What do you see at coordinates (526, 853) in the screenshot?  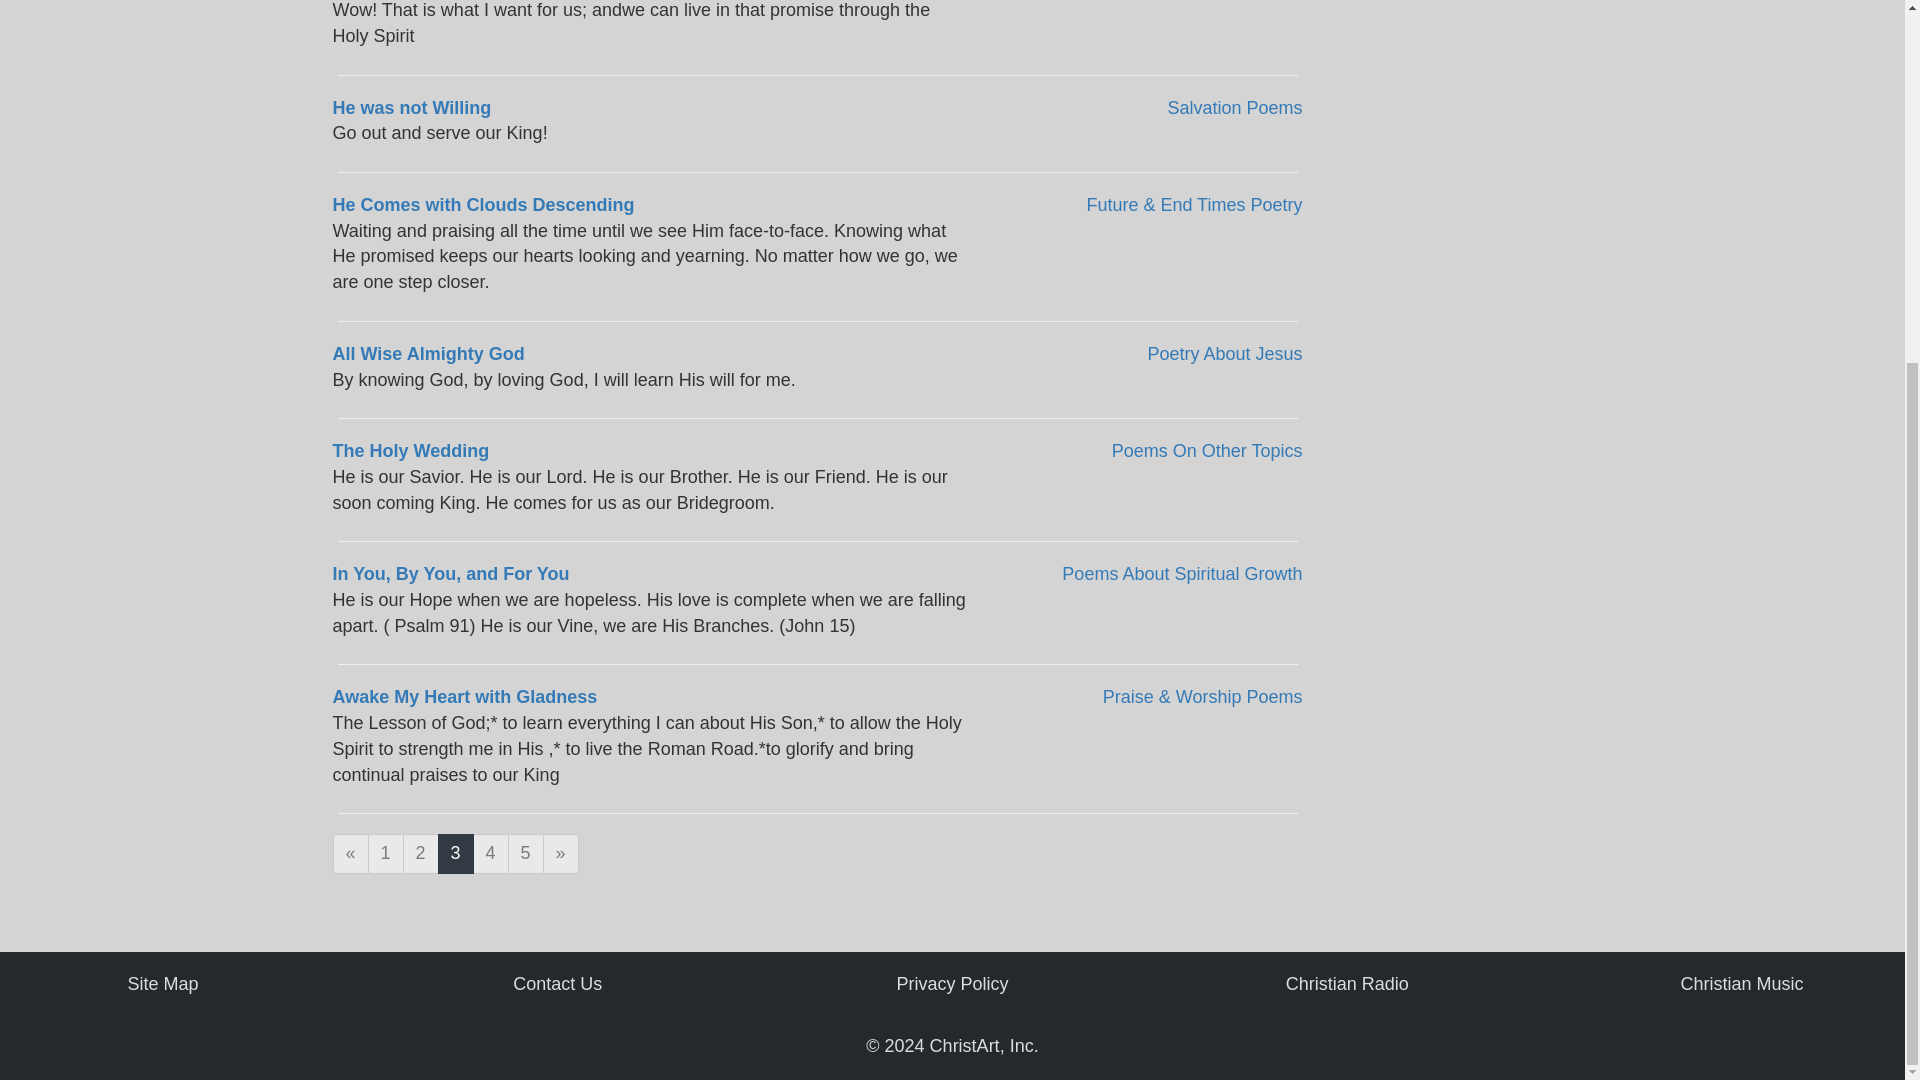 I see `5` at bounding box center [526, 853].